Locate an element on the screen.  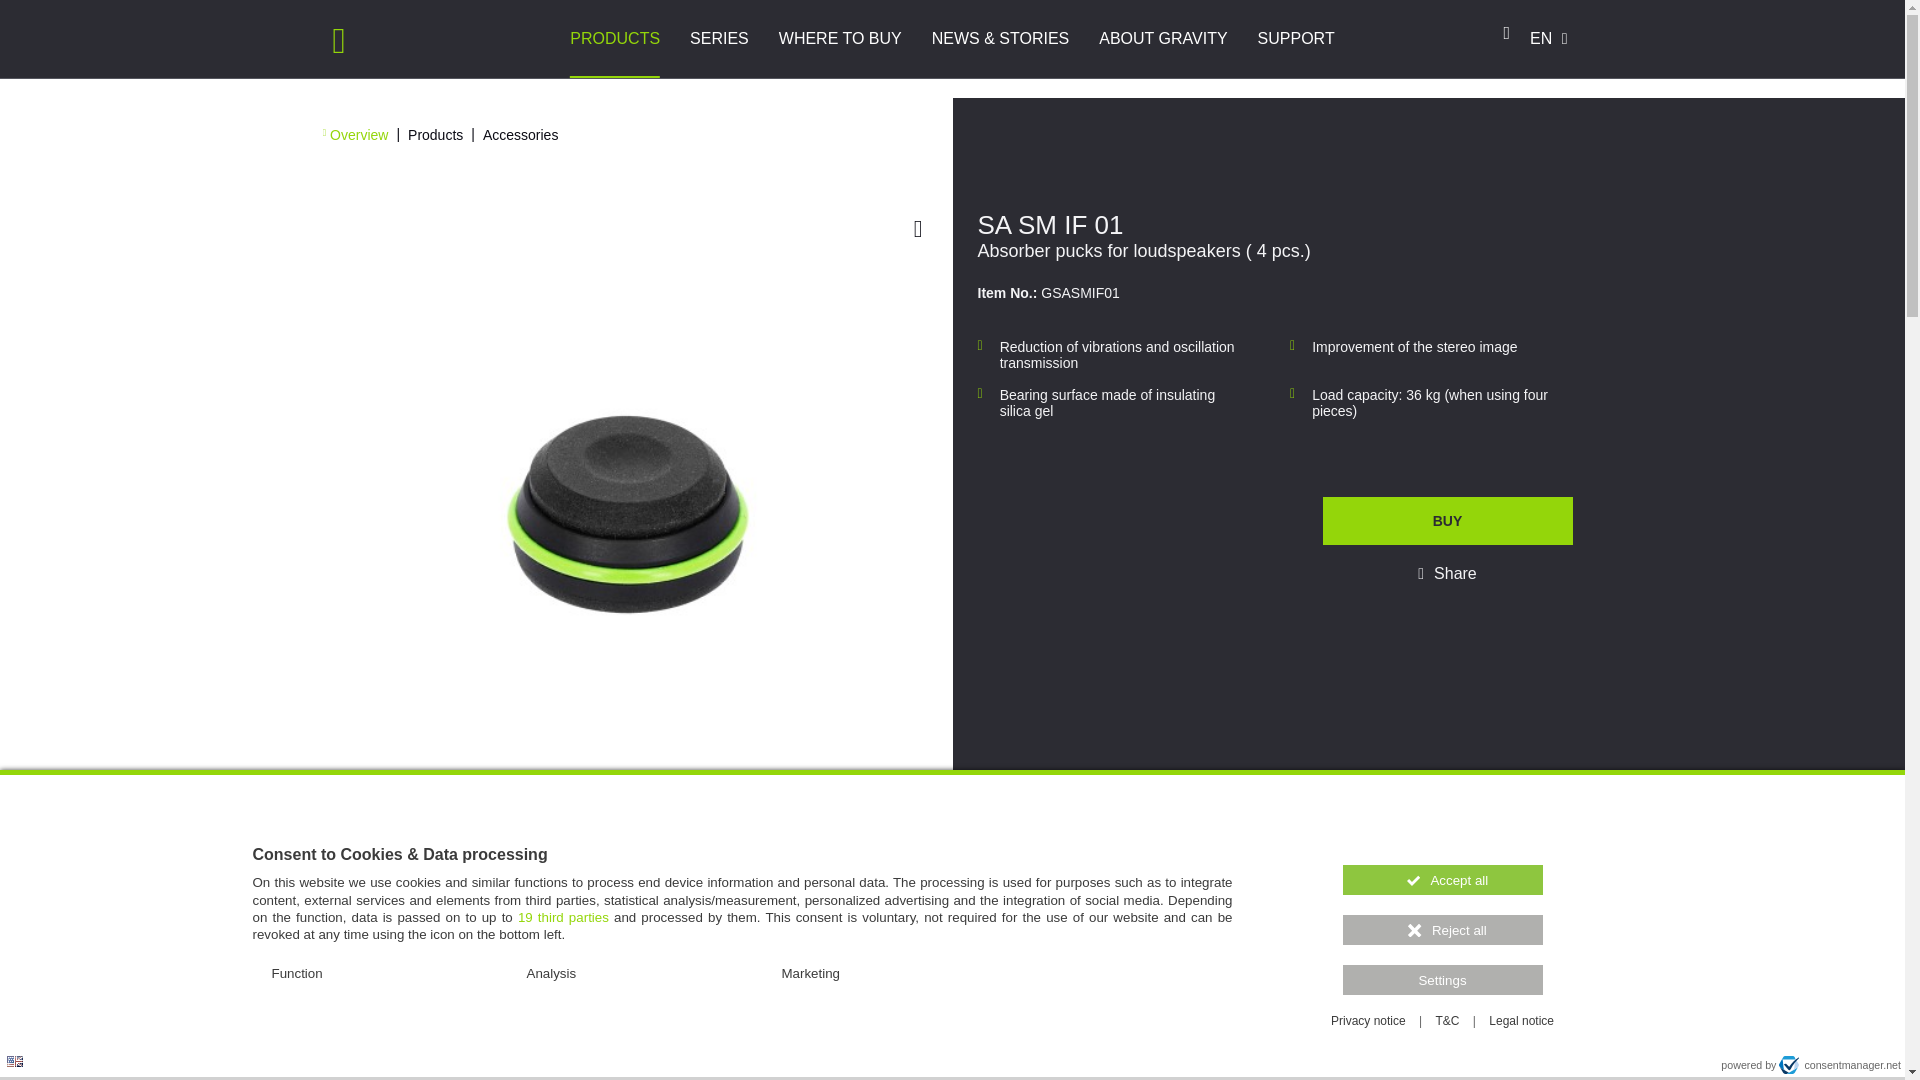
SUPPORT is located at coordinates (1296, 38).